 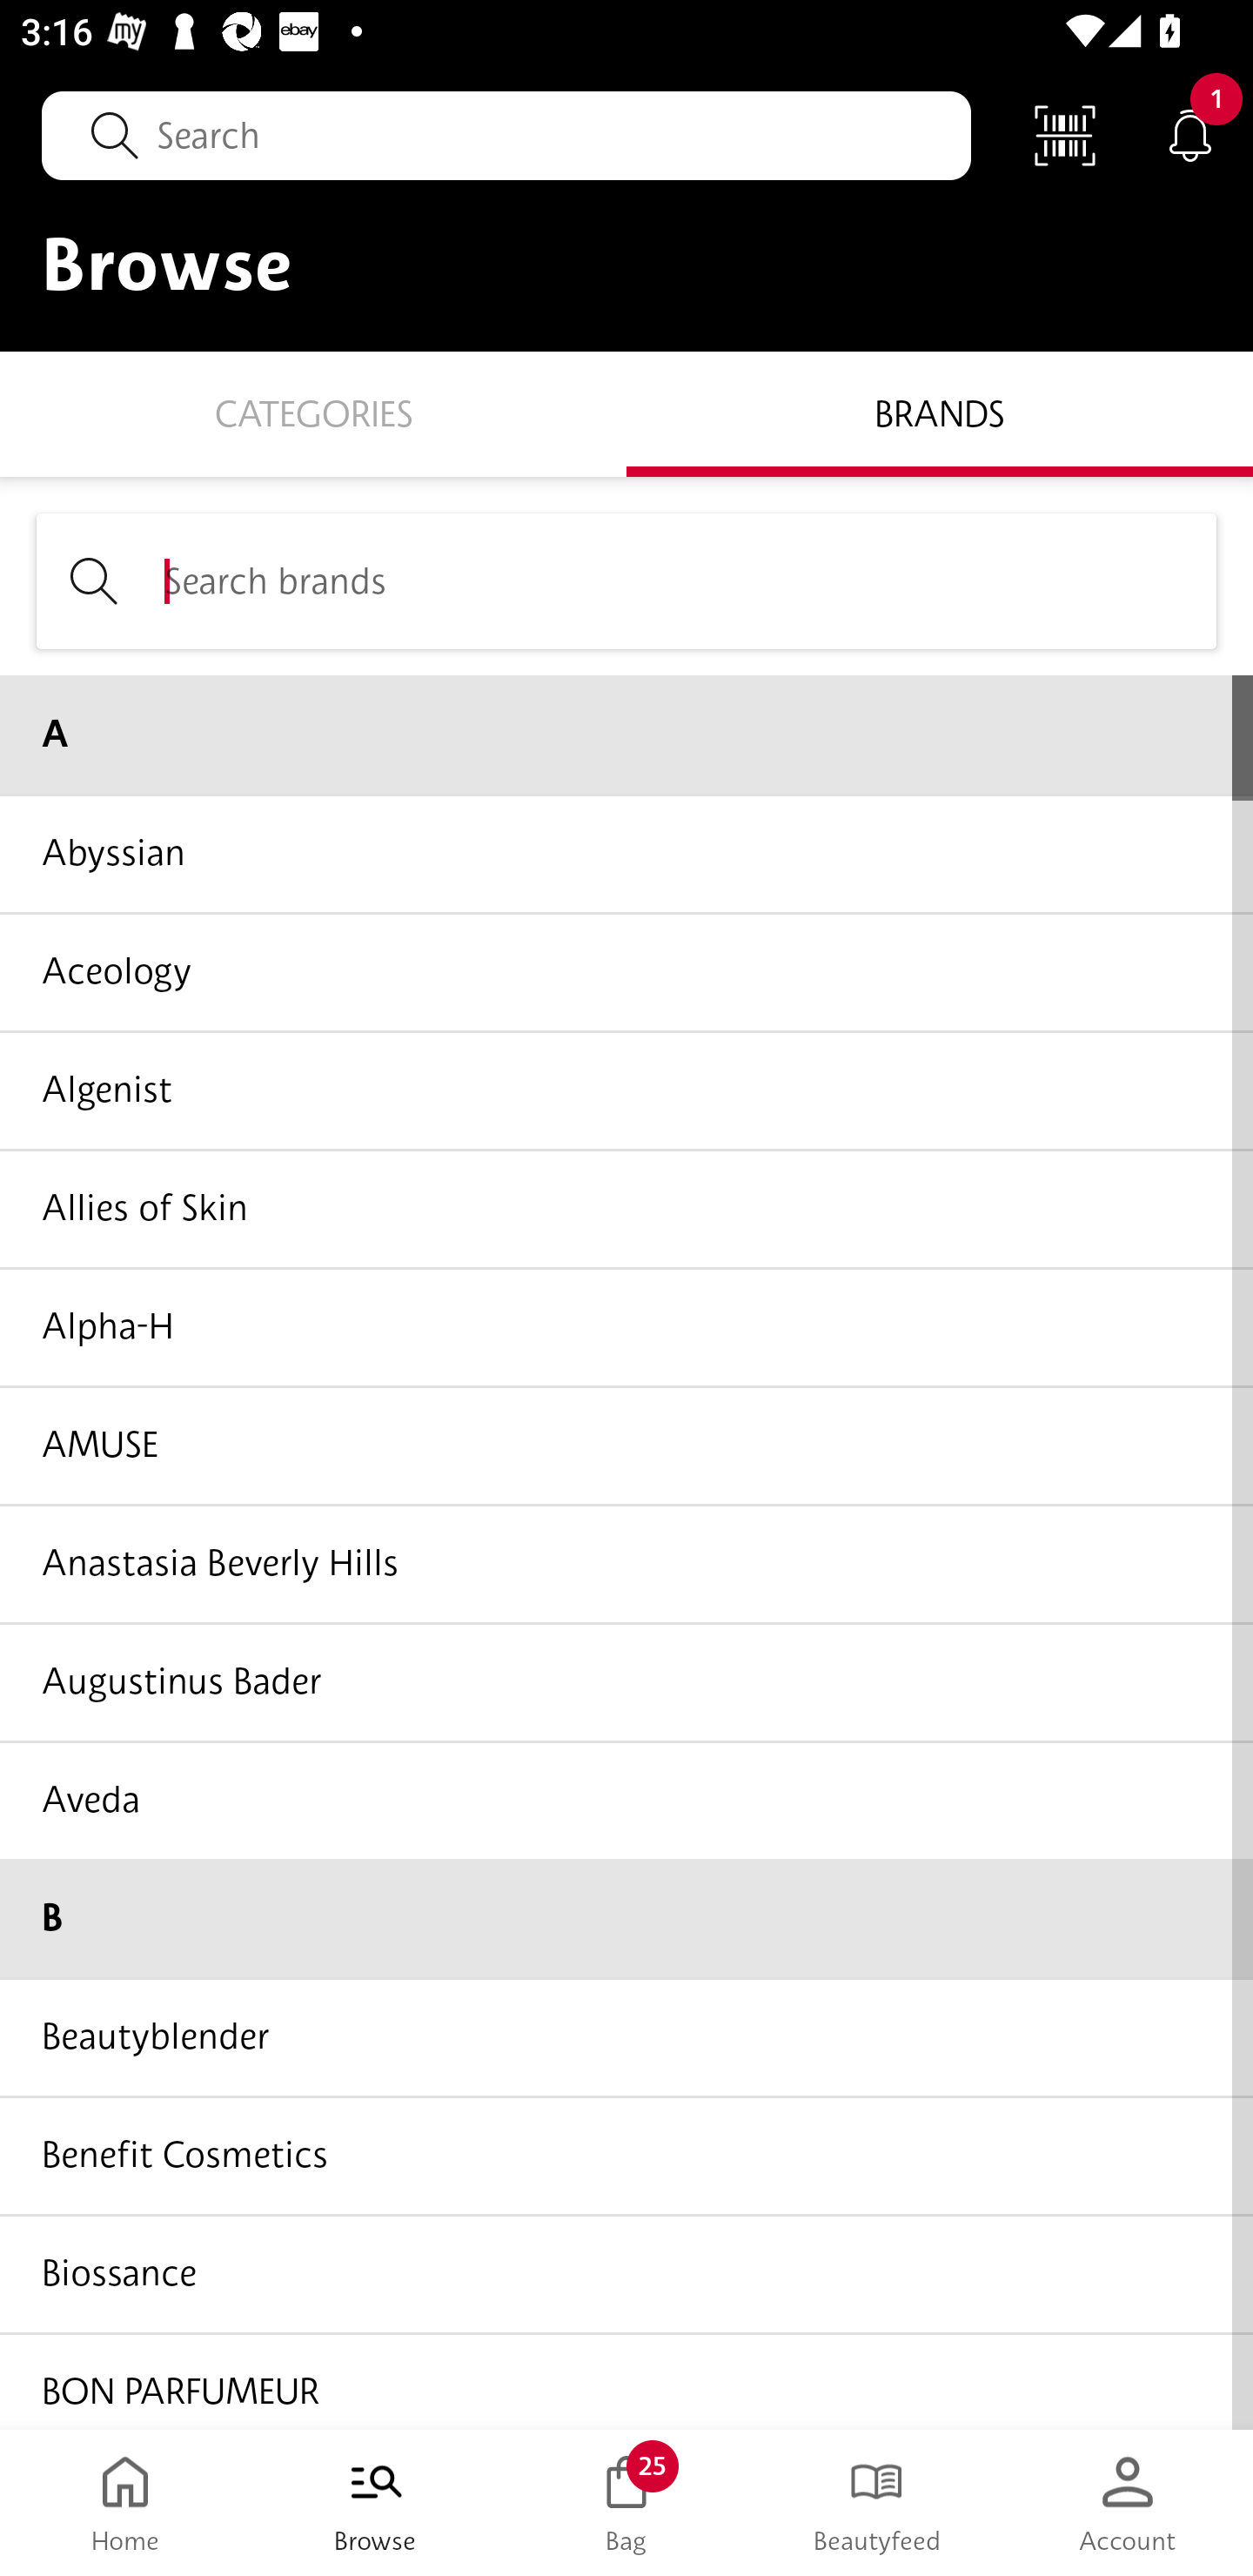 I want to click on Account, so click(x=1128, y=2503).